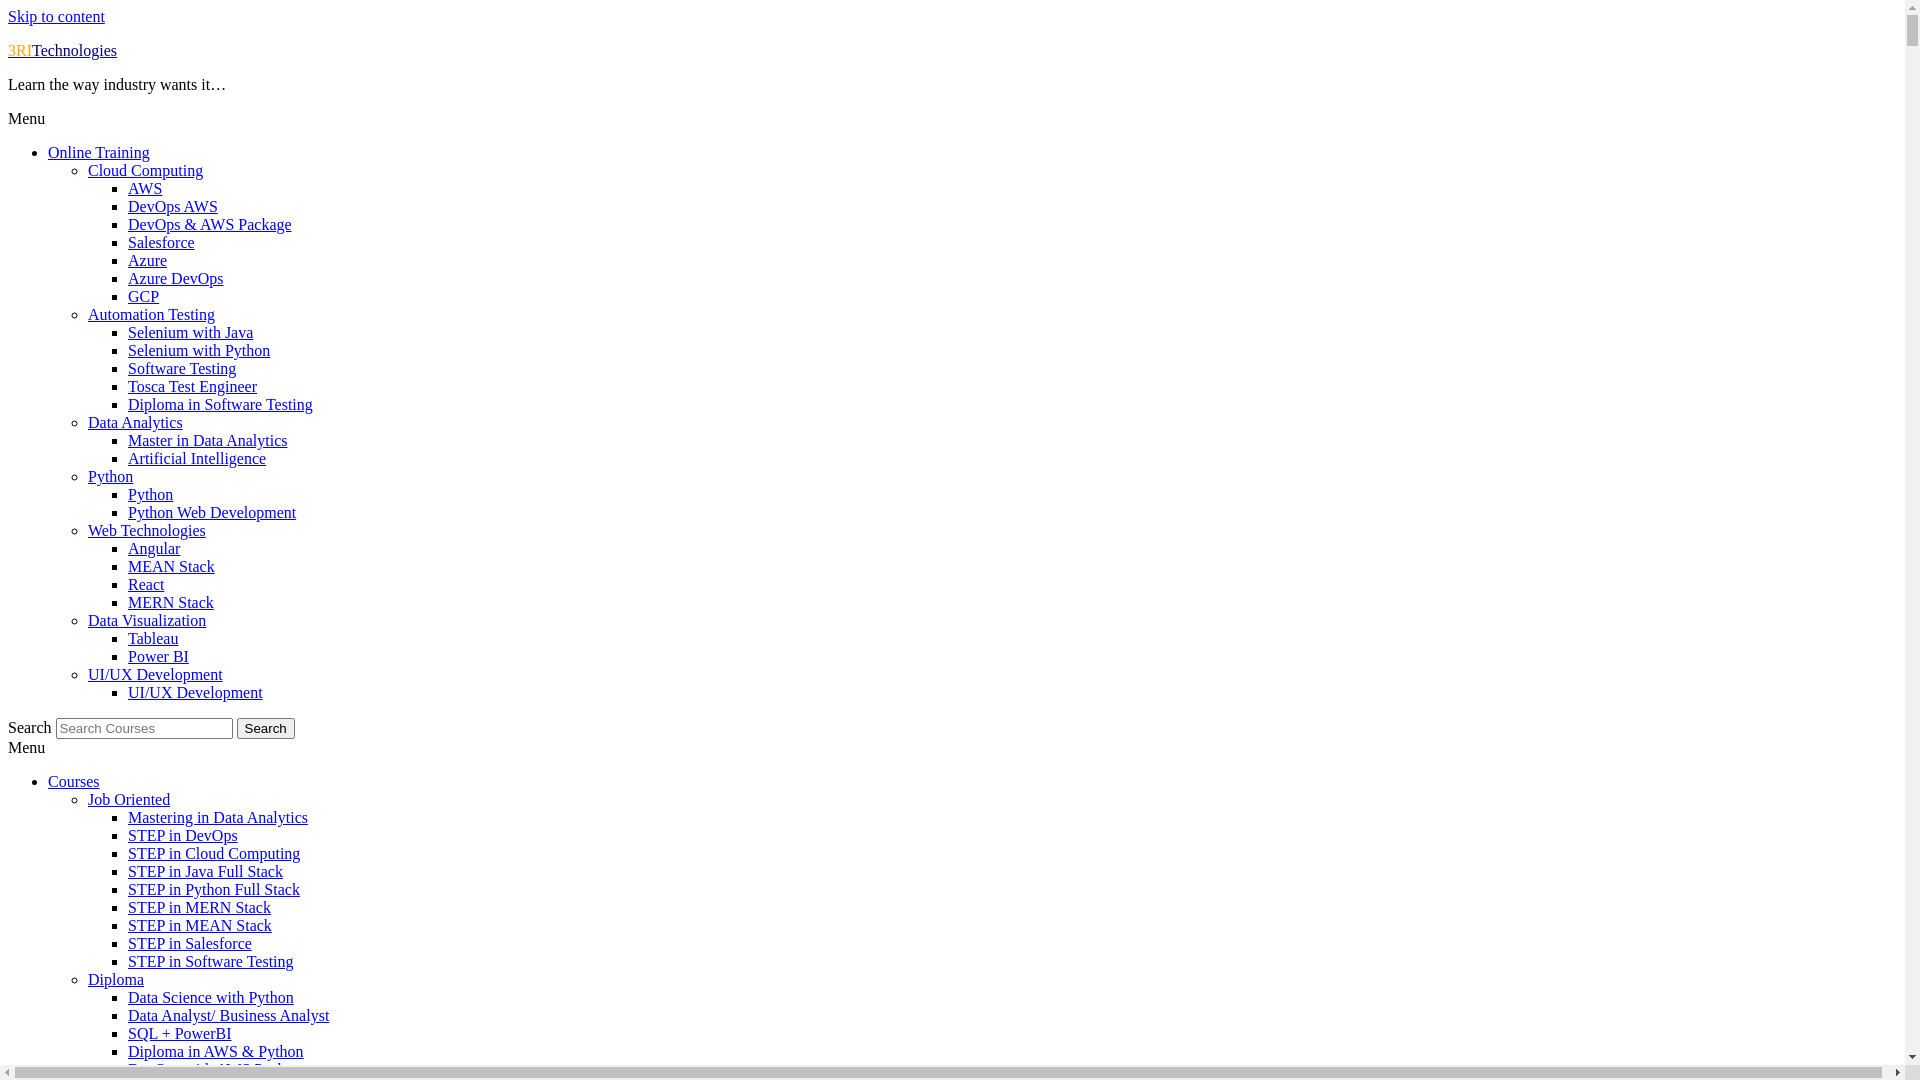 This screenshot has height=1080, width=1920. What do you see at coordinates (156, 674) in the screenshot?
I see `UI/UX Development` at bounding box center [156, 674].